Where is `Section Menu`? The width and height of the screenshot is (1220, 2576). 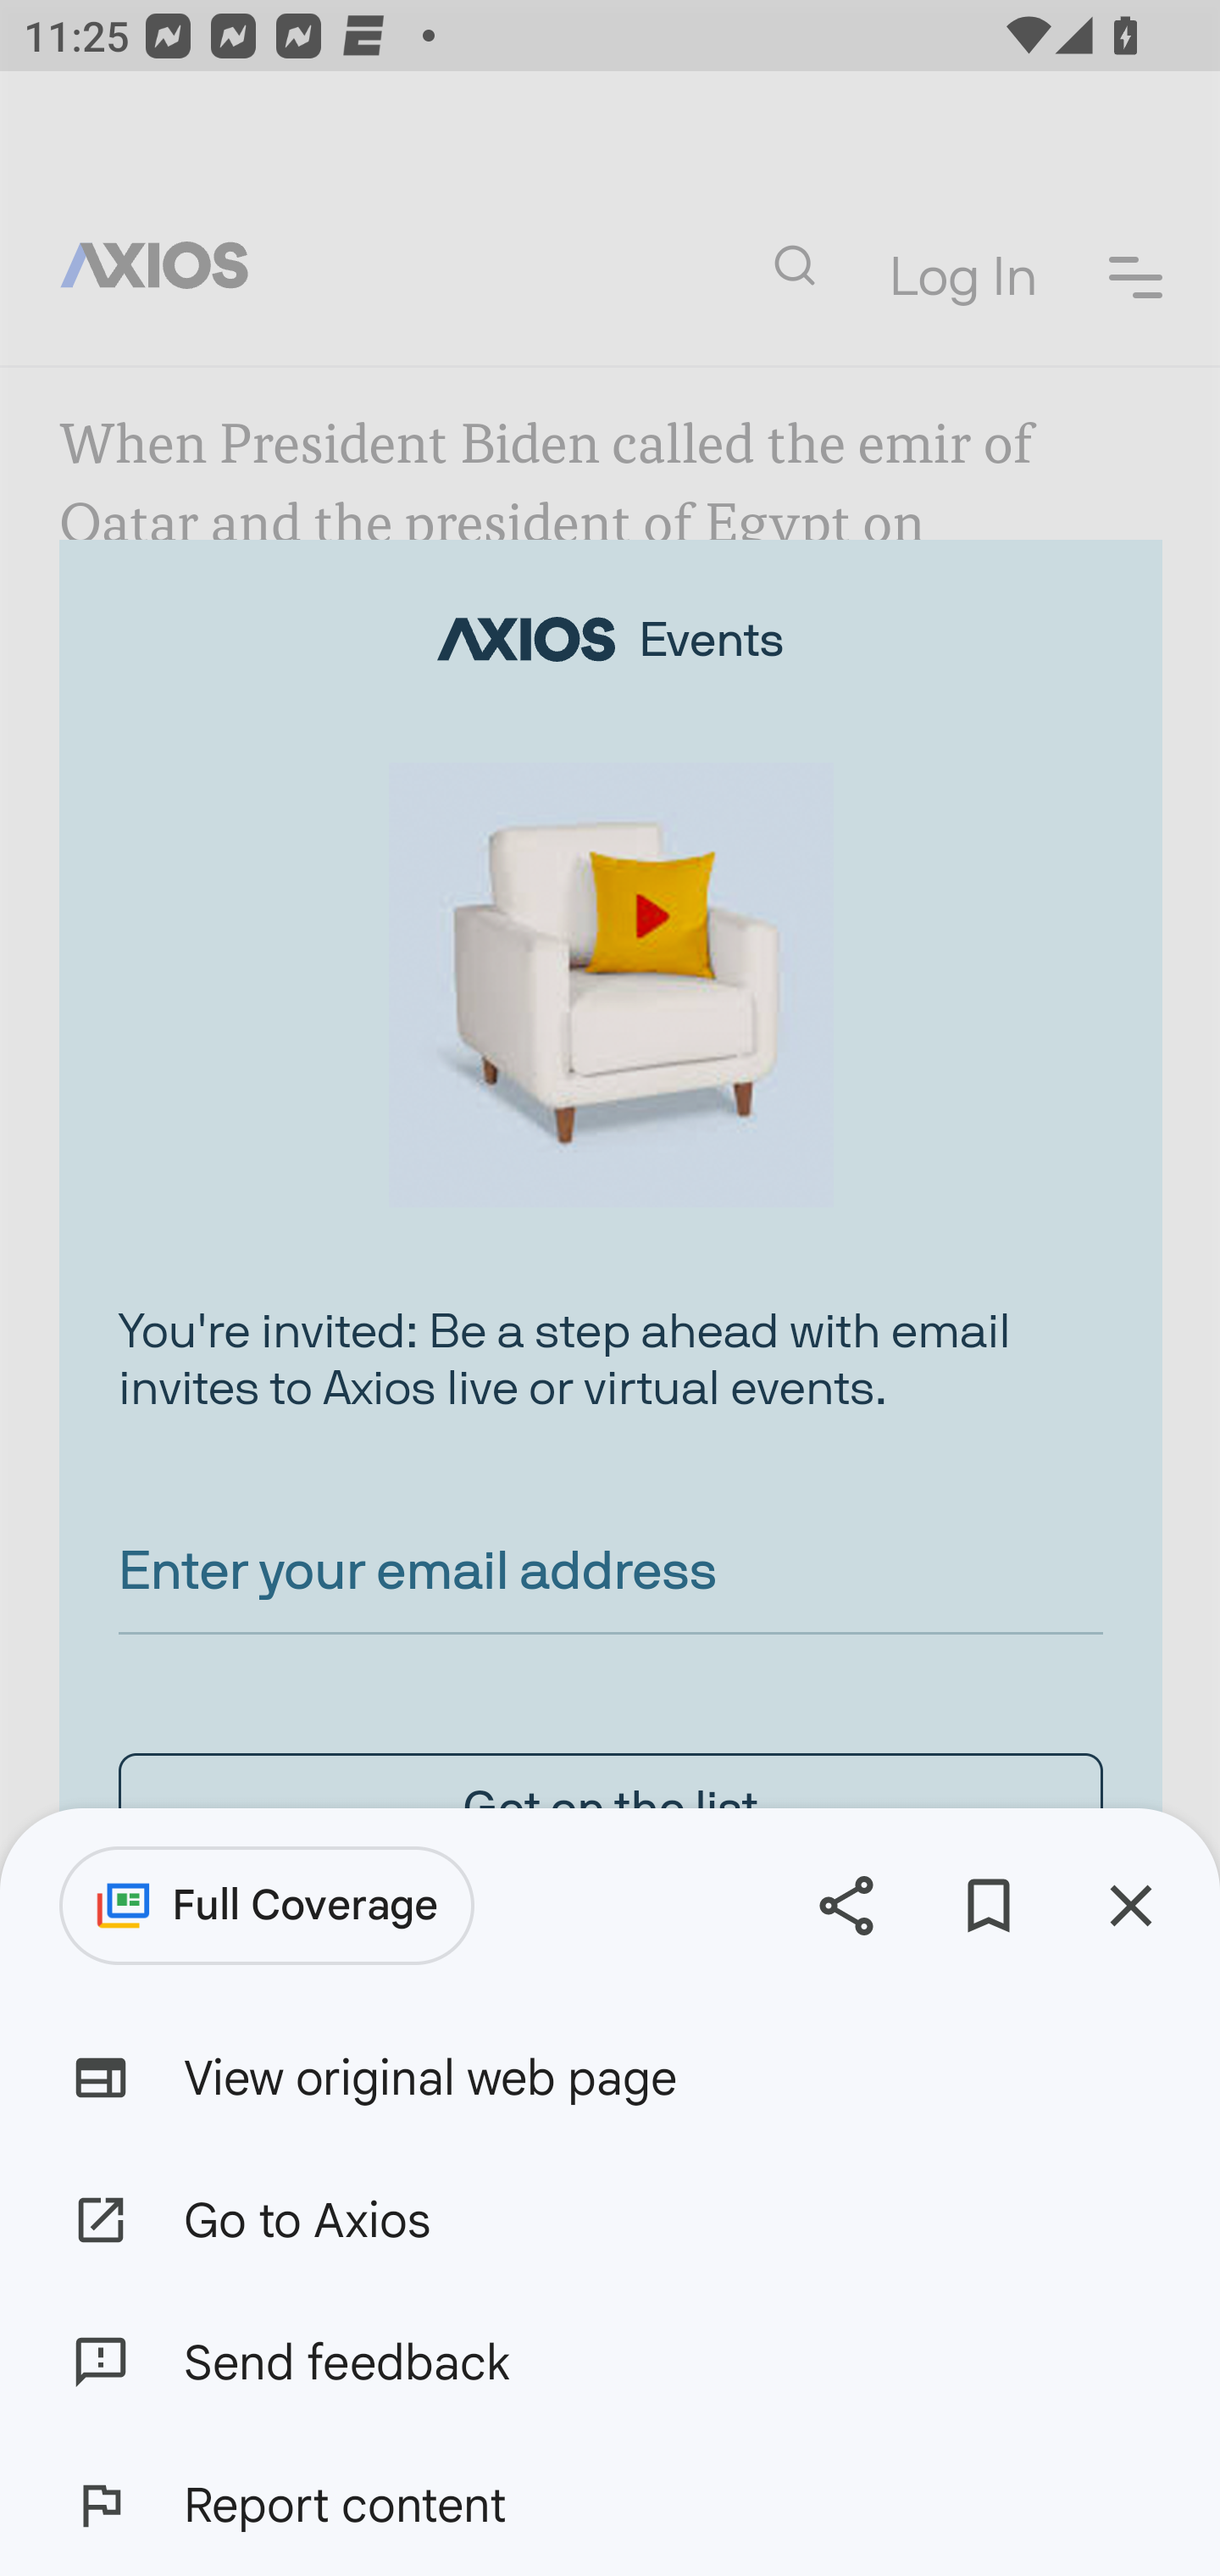
Section Menu is located at coordinates (1137, 276).